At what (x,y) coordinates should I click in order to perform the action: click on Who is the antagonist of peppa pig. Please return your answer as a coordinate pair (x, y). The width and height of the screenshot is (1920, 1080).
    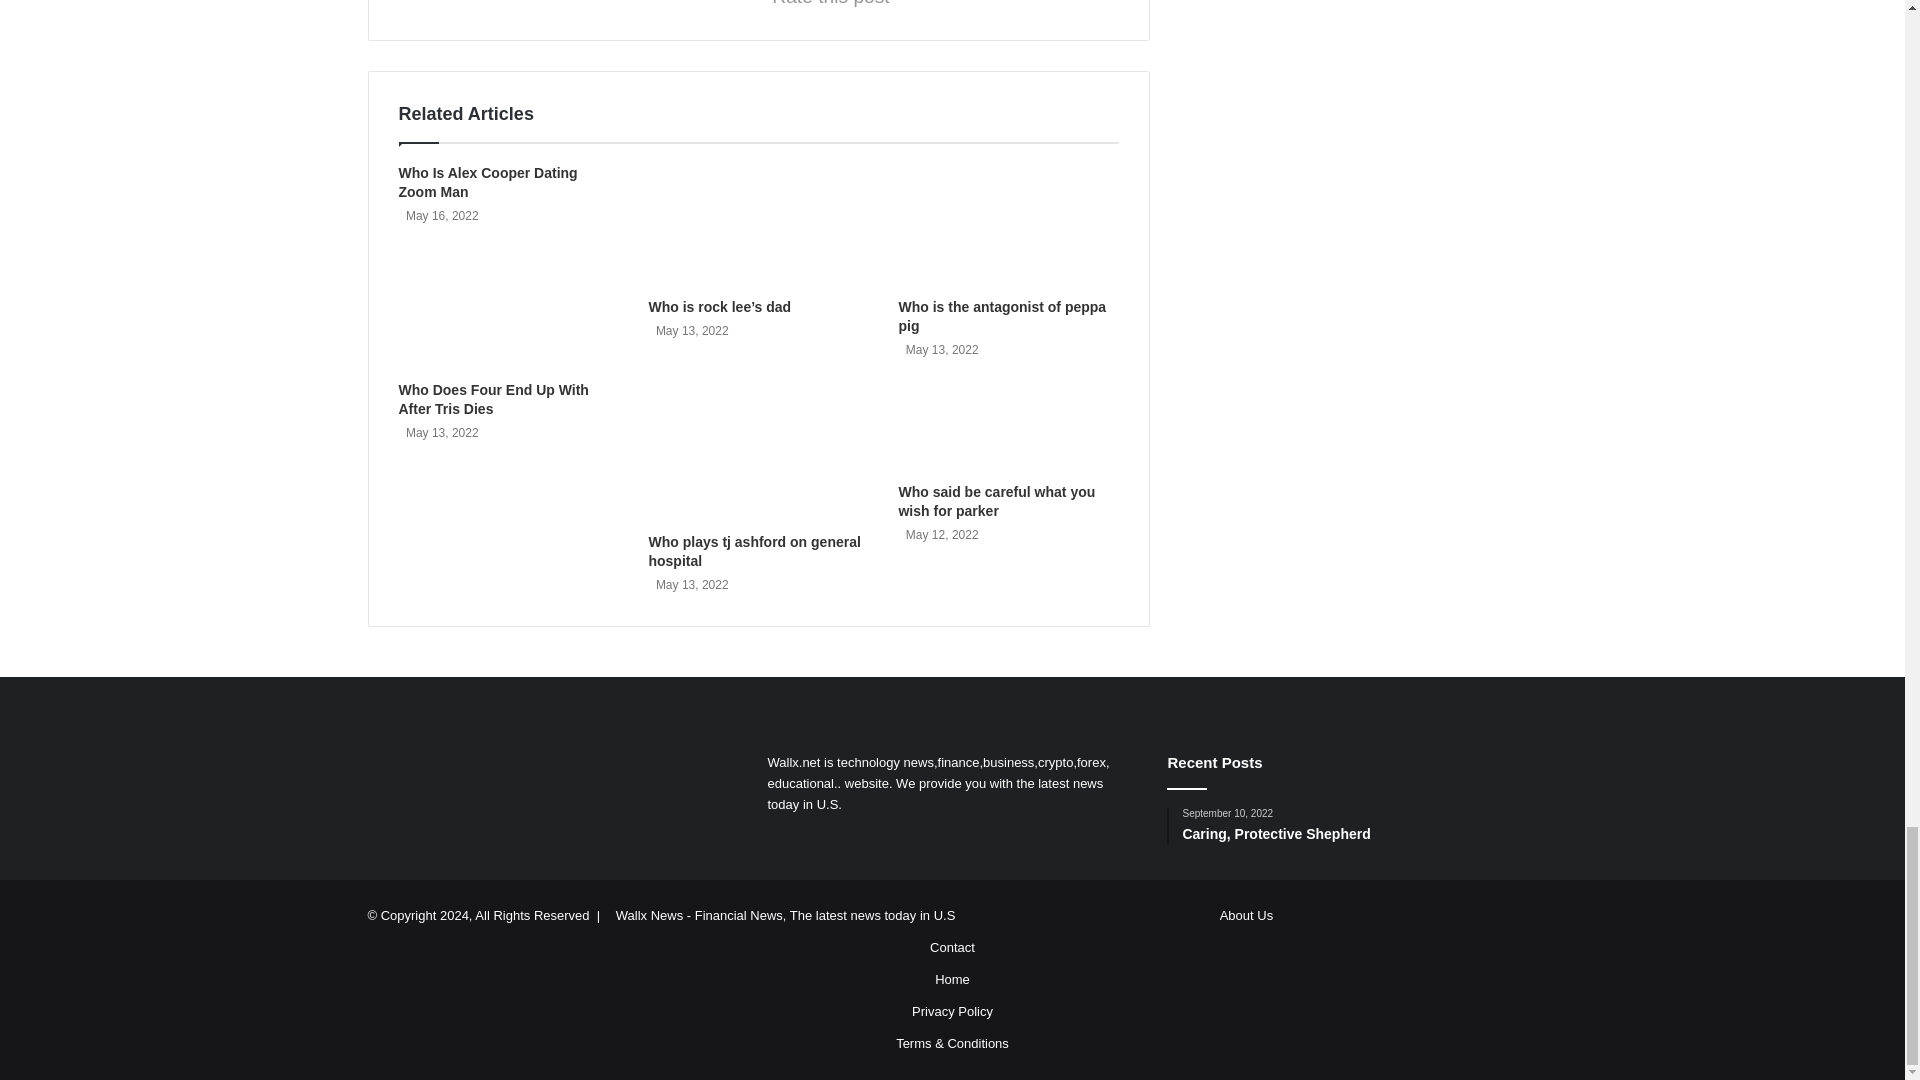
    Looking at the image, I should click on (1002, 316).